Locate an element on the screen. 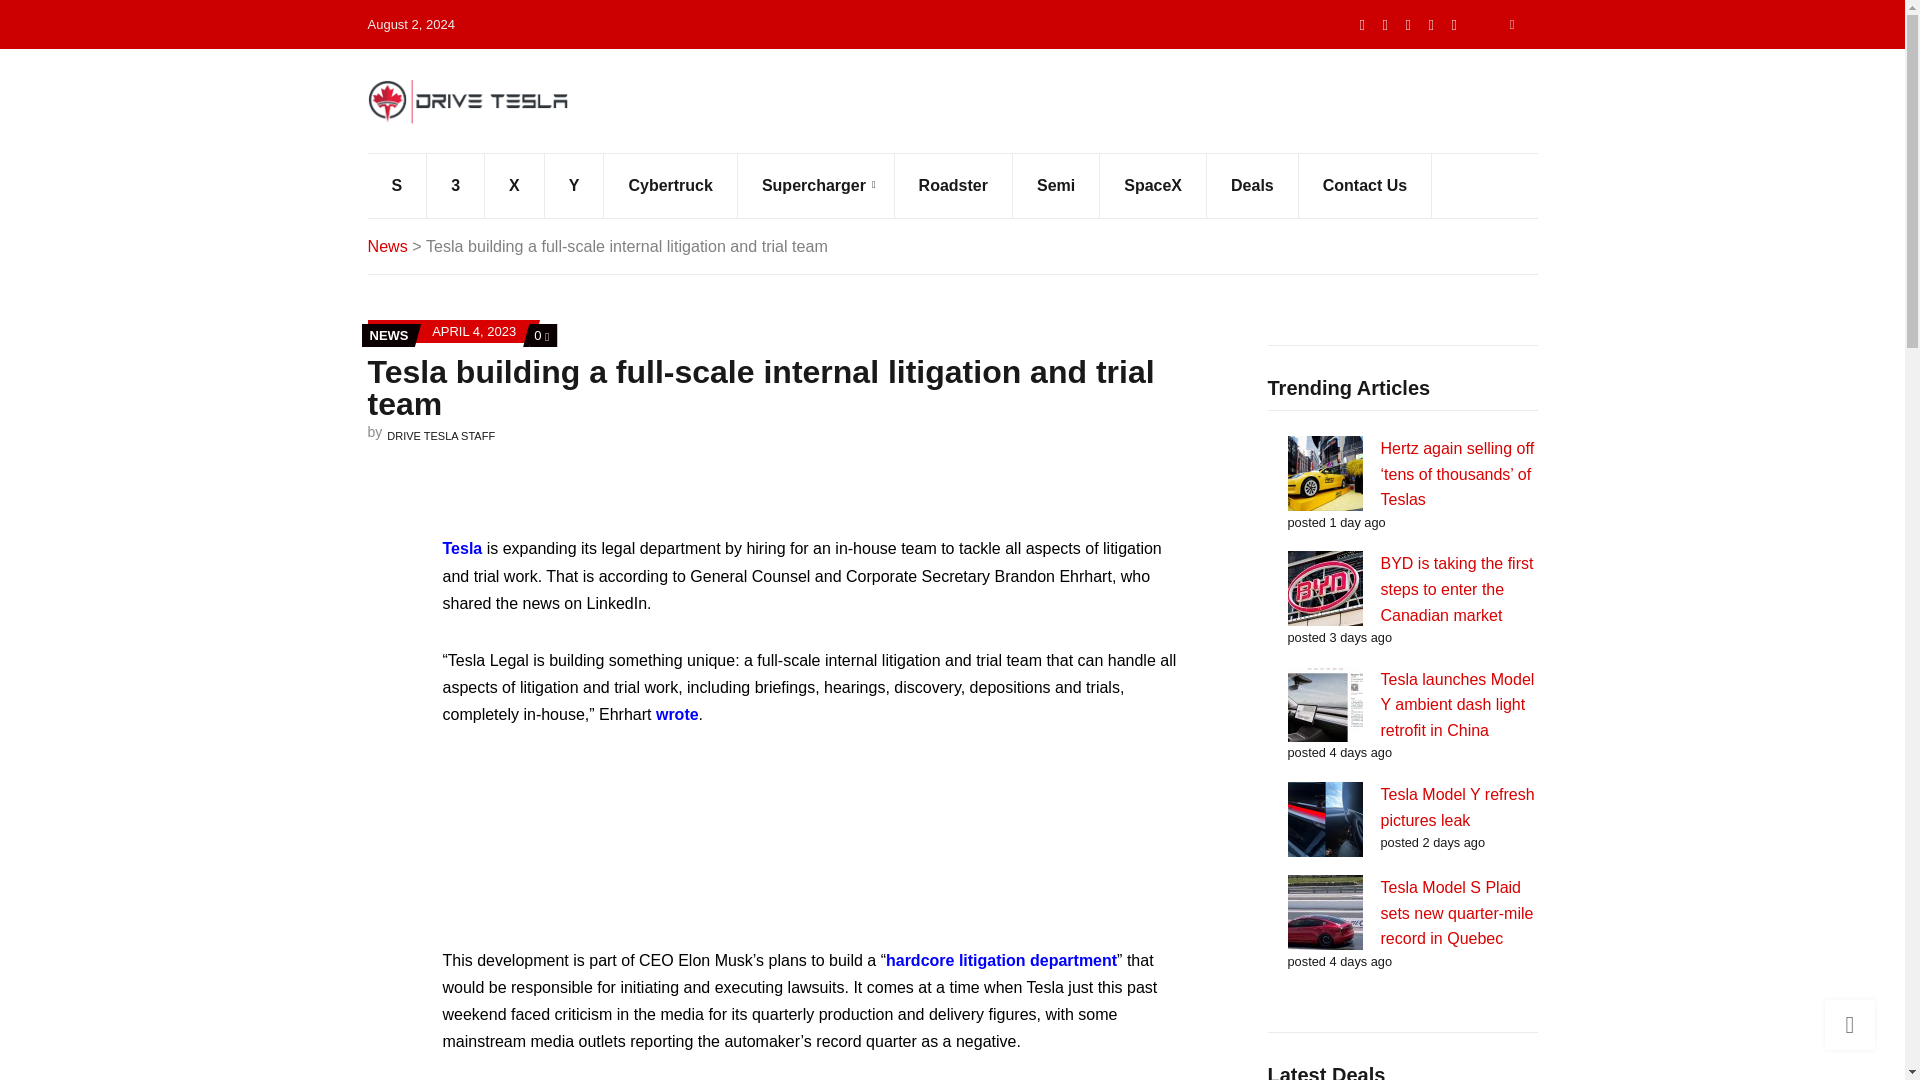 The width and height of the screenshot is (1920, 1080). SpaceX is located at coordinates (1154, 186).